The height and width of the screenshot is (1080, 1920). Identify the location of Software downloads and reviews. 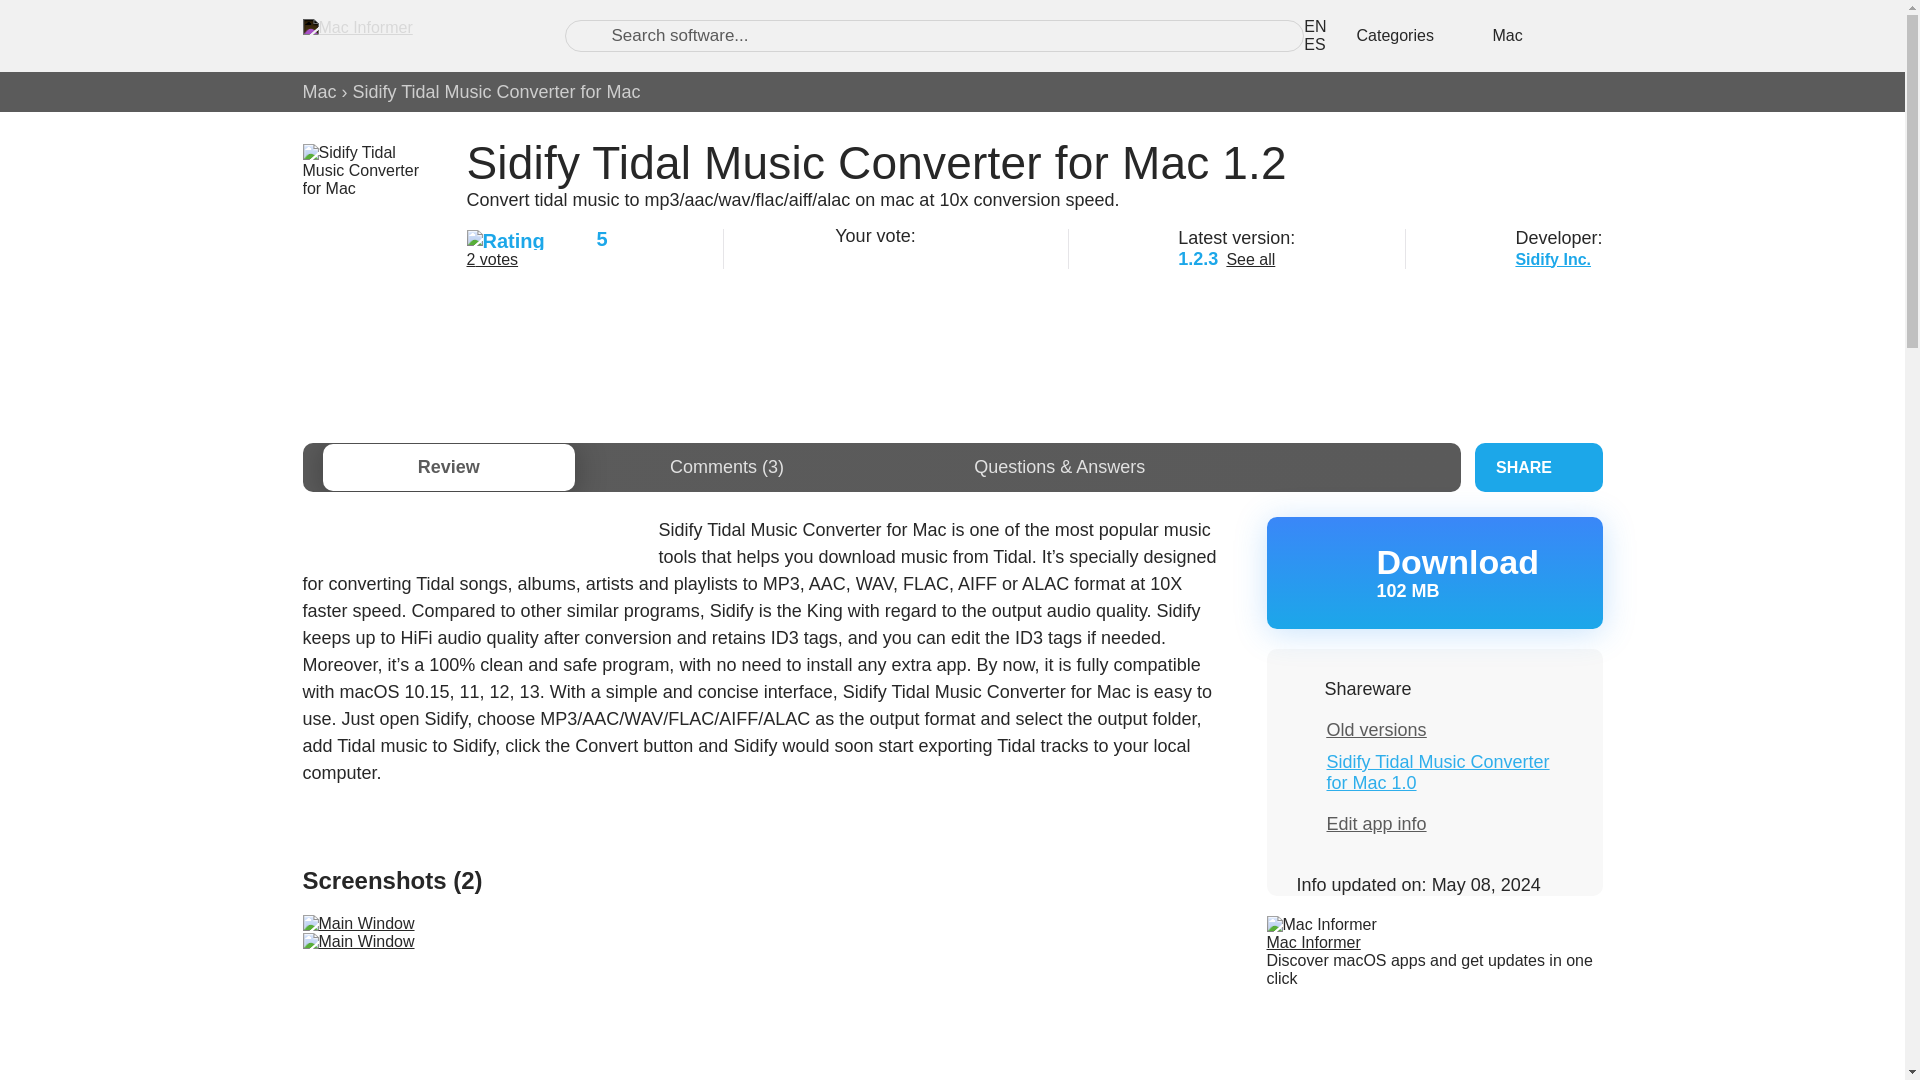
(412, 35).